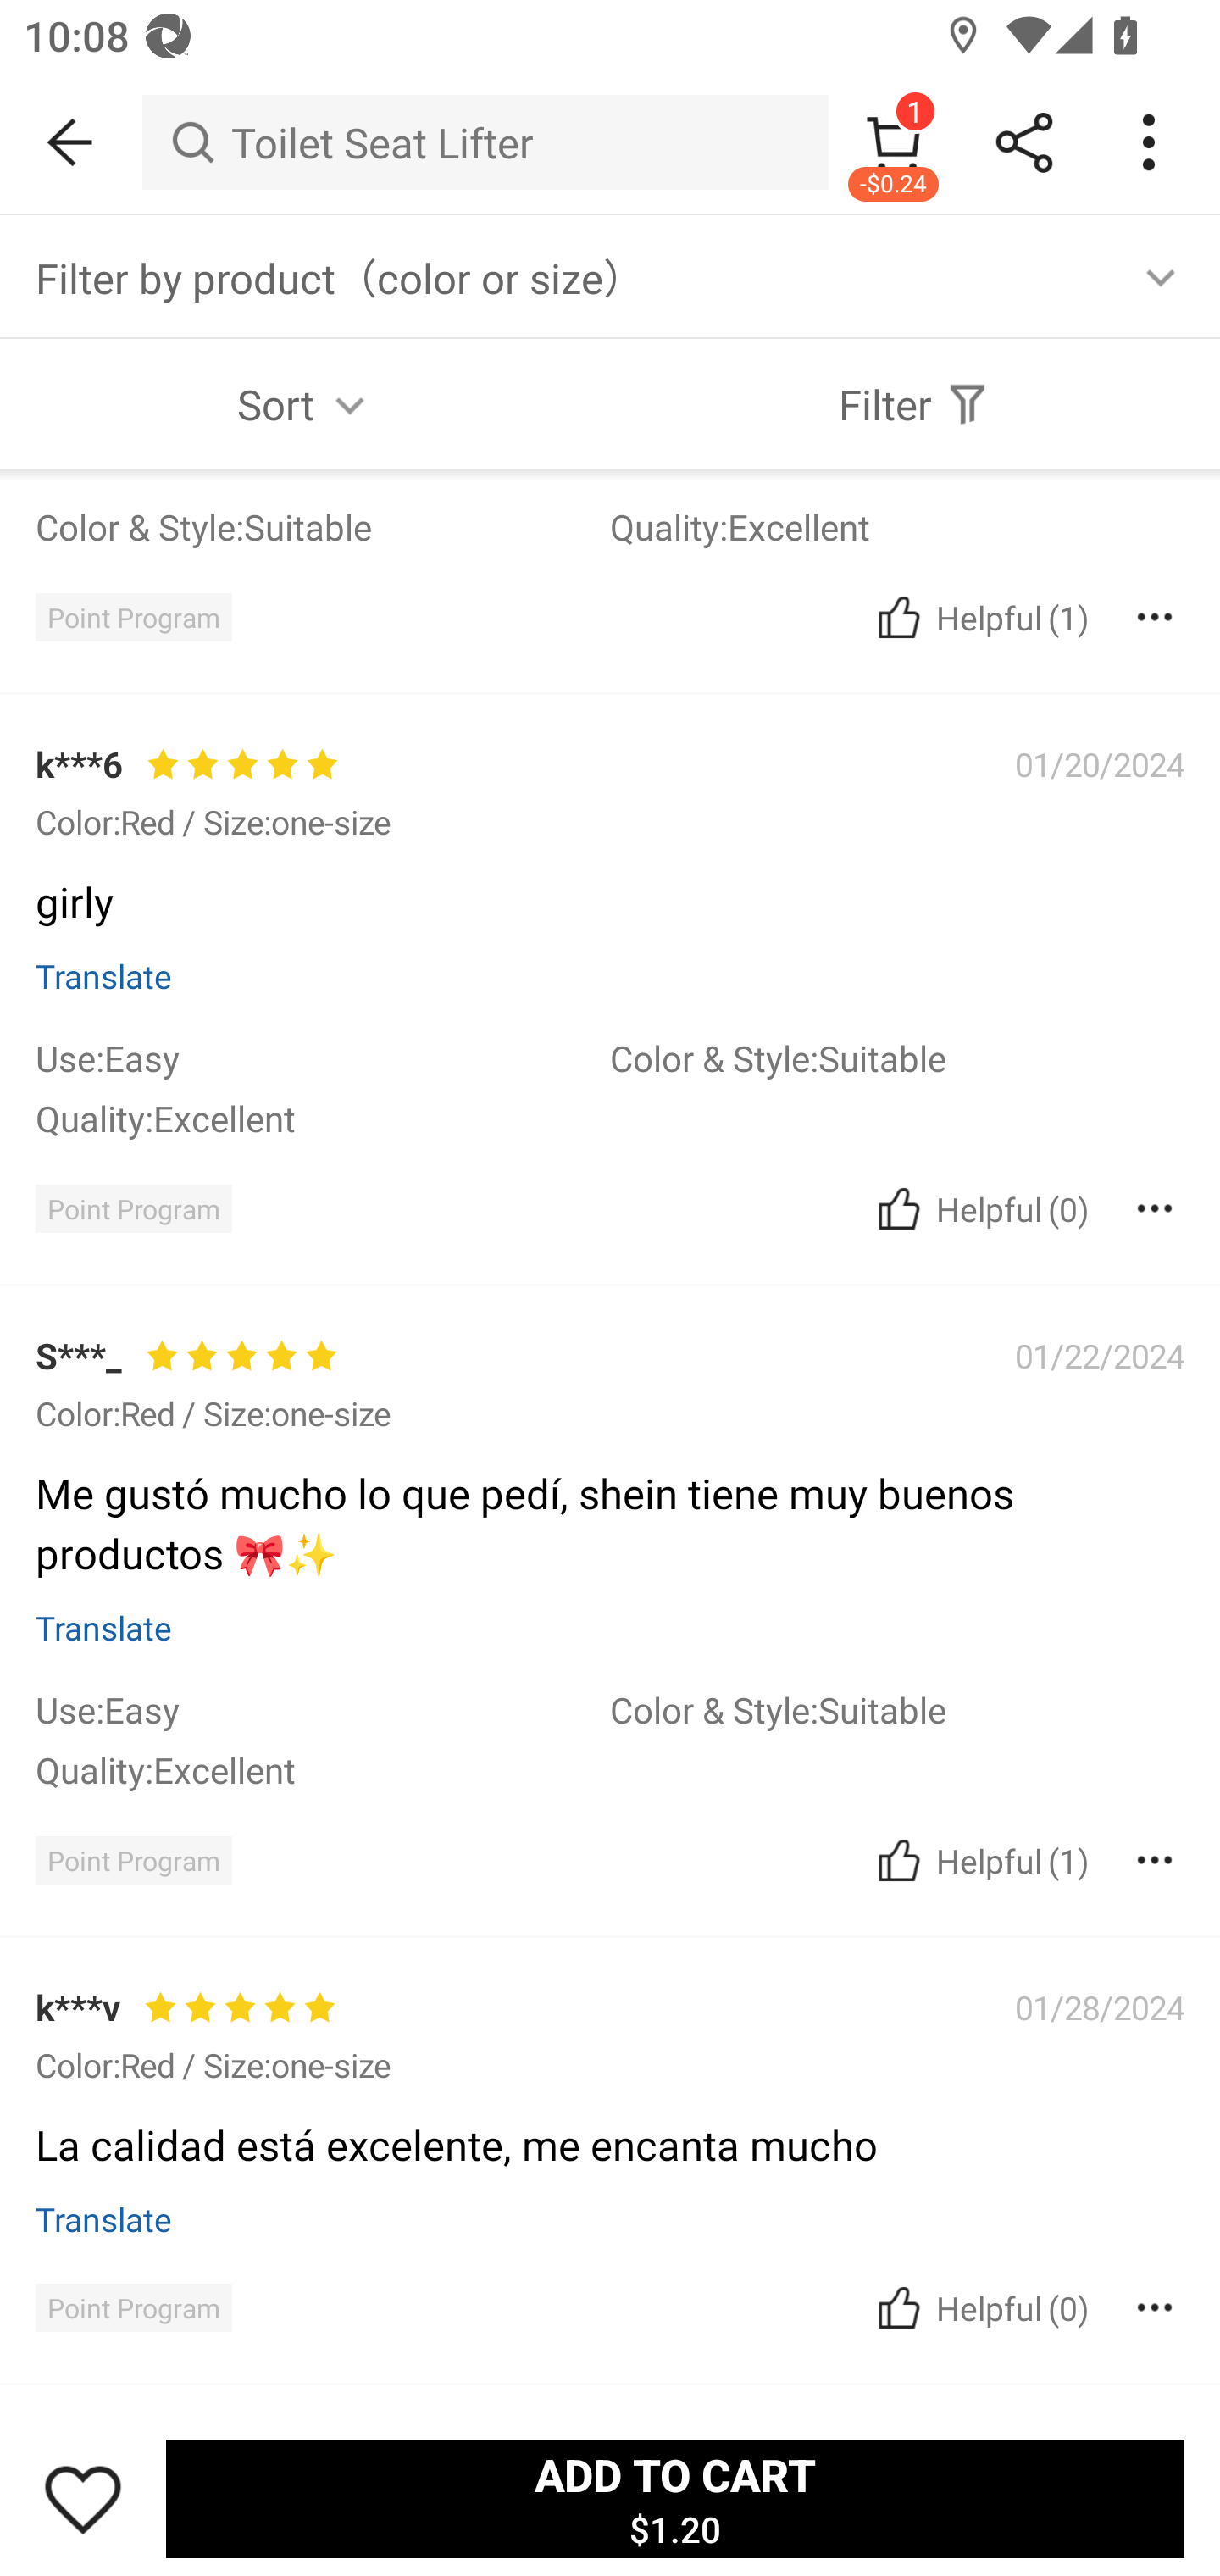 The image size is (1220, 2576). What do you see at coordinates (893, 142) in the screenshot?
I see `1 -$0.24` at bounding box center [893, 142].